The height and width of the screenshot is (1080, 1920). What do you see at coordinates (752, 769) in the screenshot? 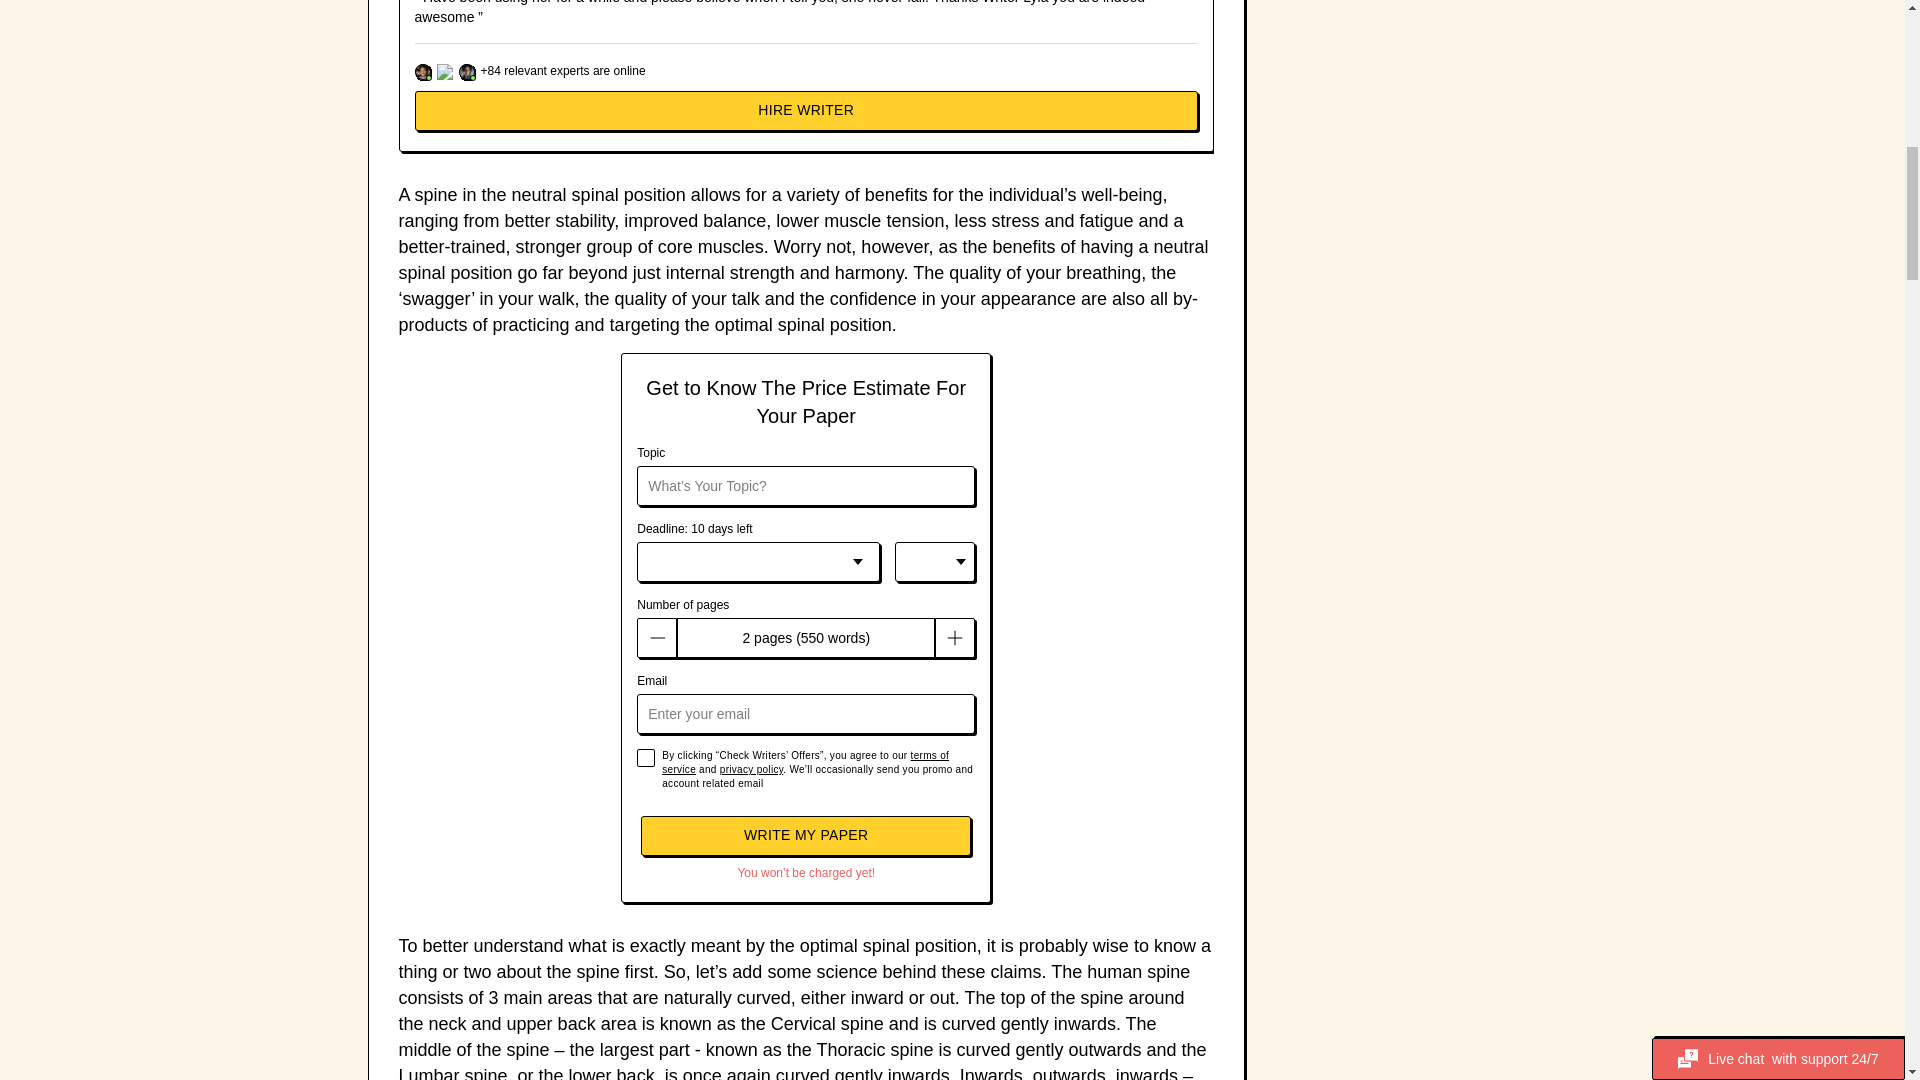
I see `privacy policy` at bounding box center [752, 769].